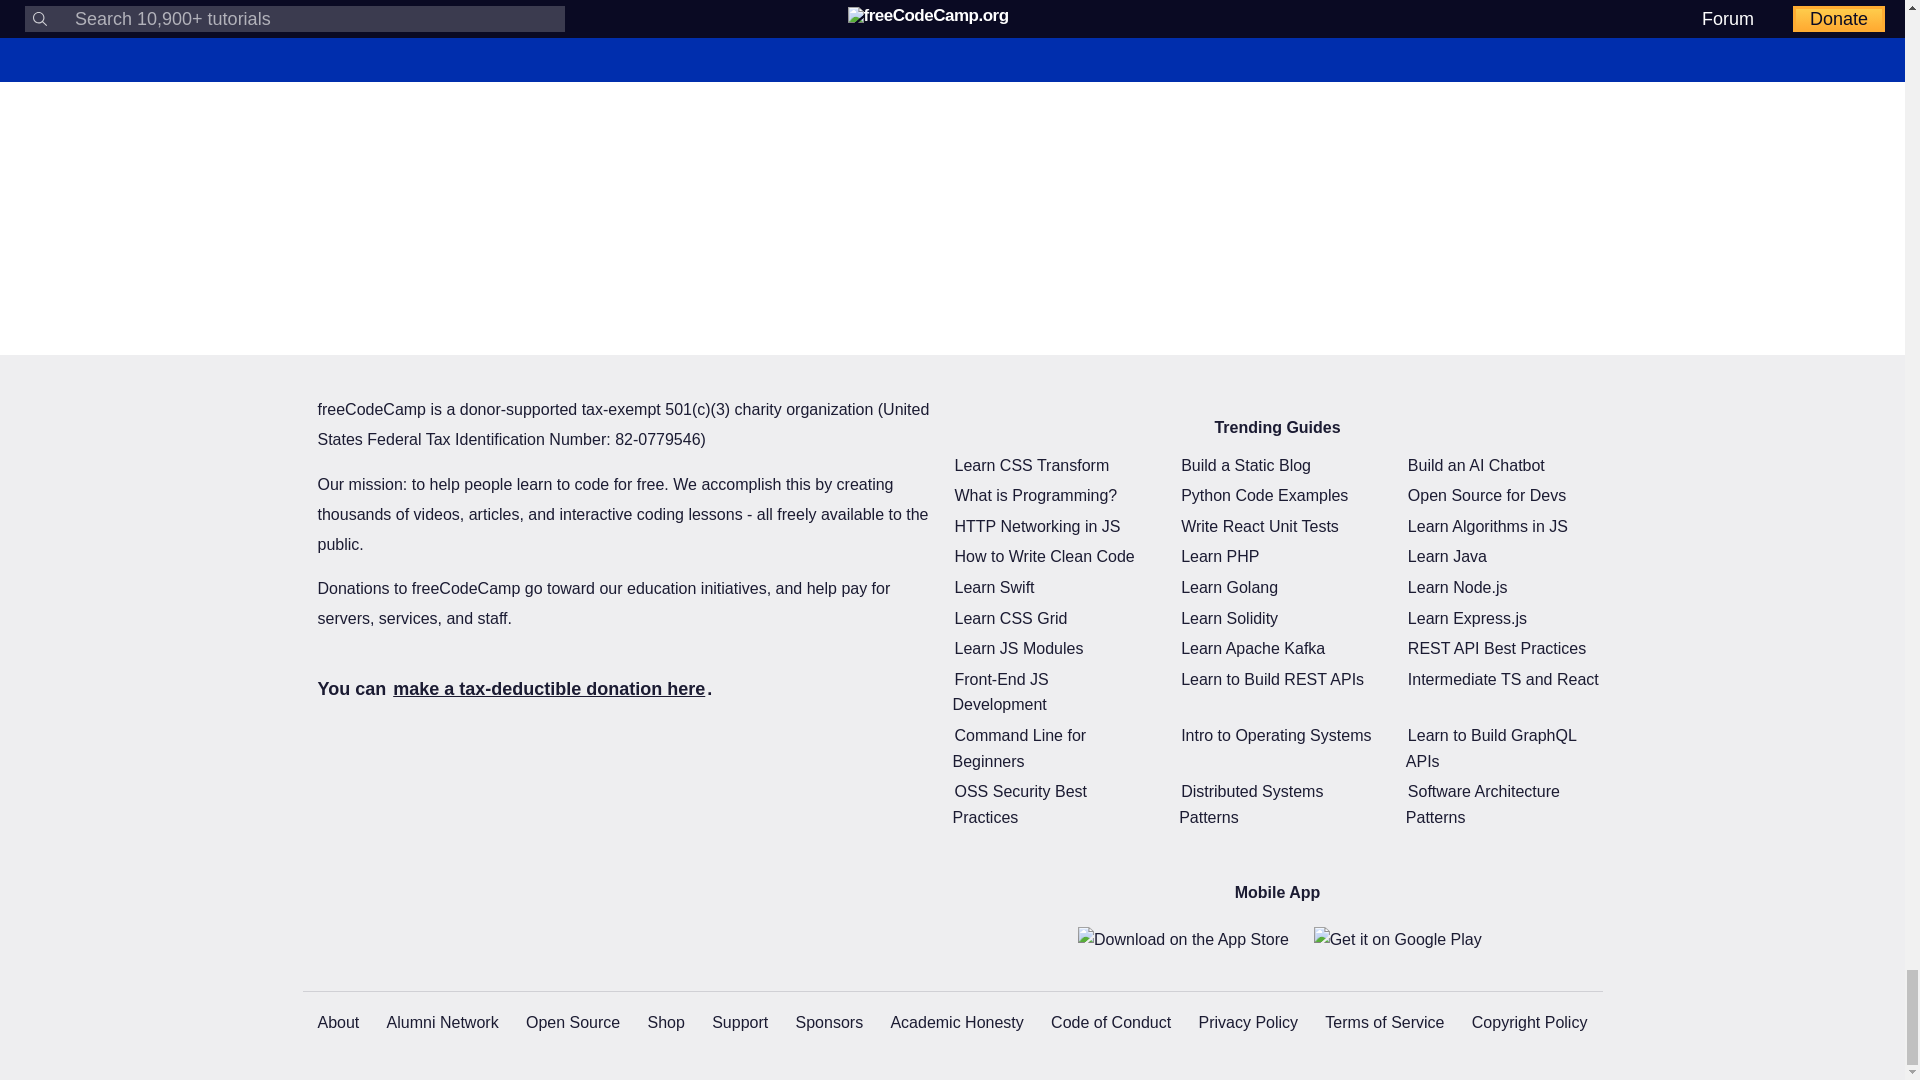 The image size is (1920, 1080). What do you see at coordinates (1476, 465) in the screenshot?
I see `Build an AI Chatbot` at bounding box center [1476, 465].